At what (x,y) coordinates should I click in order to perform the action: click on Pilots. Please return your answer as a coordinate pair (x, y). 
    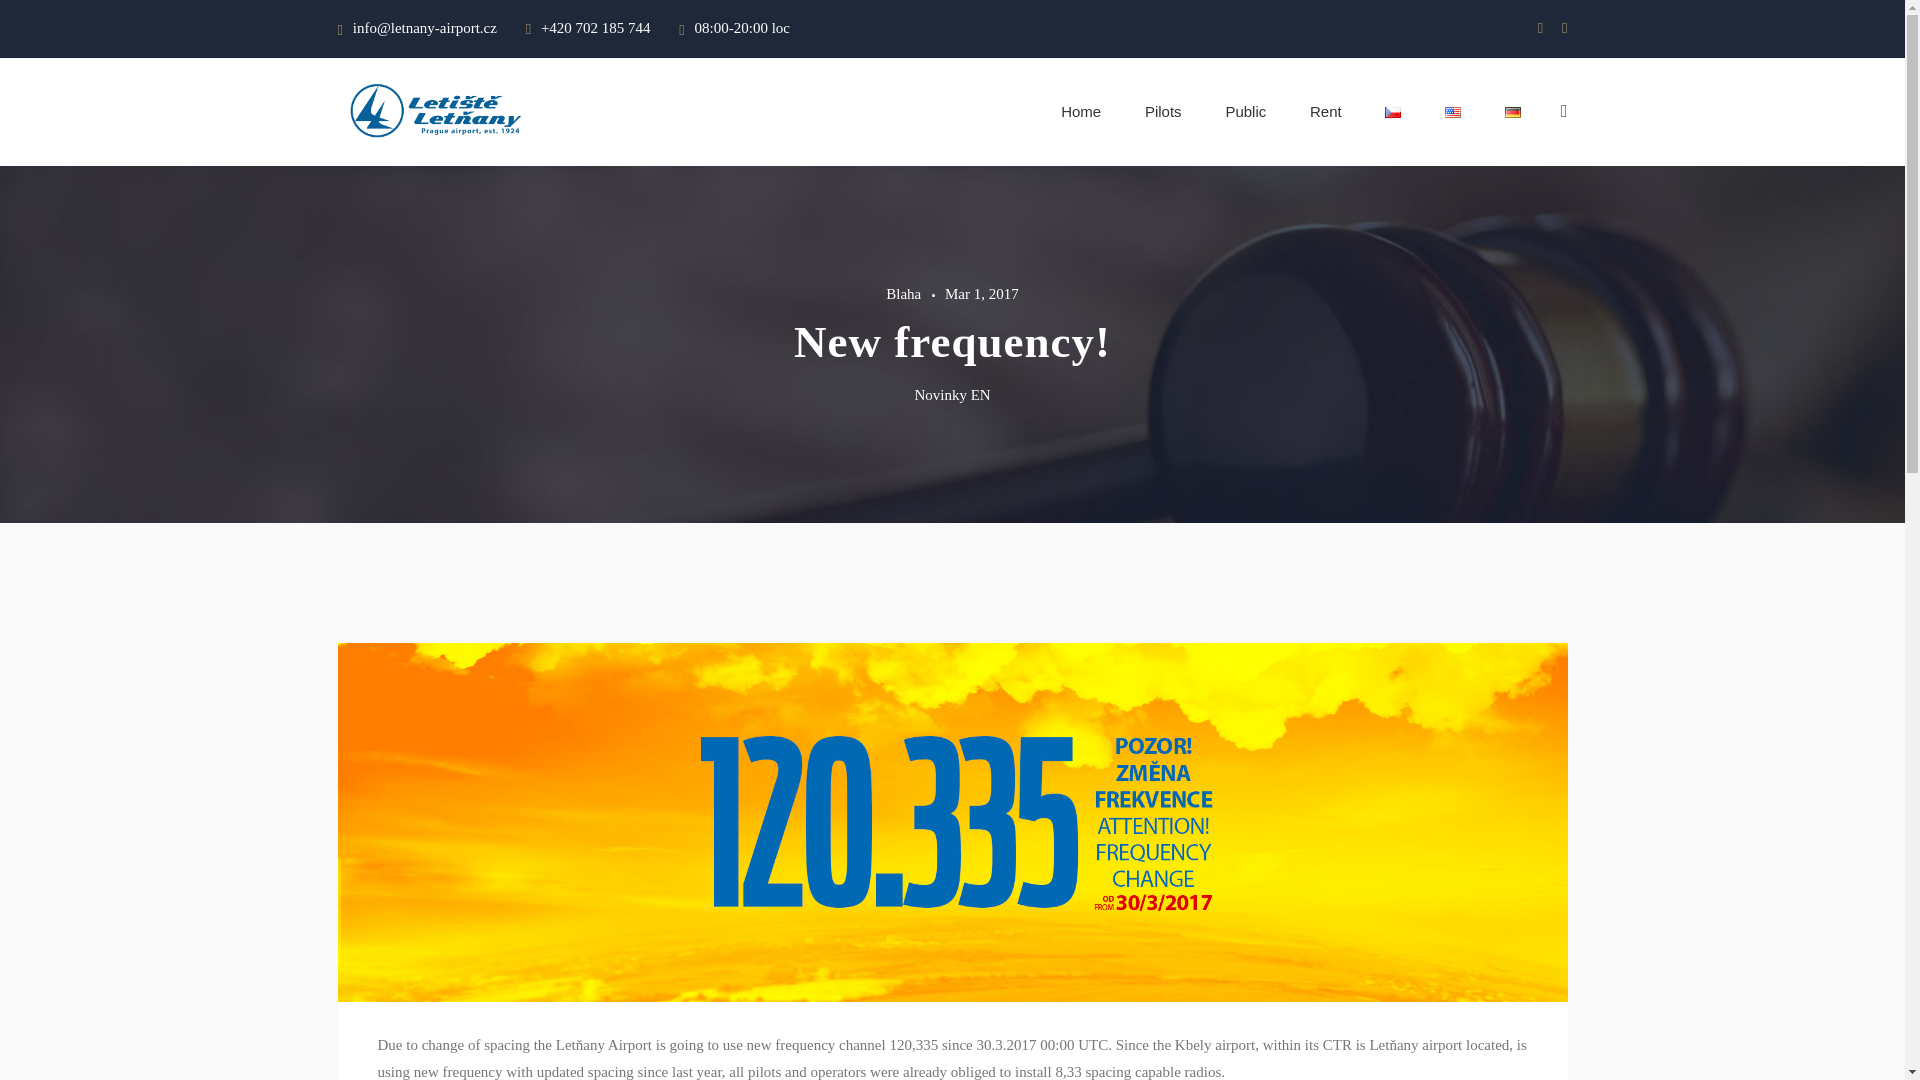
    Looking at the image, I should click on (1163, 112).